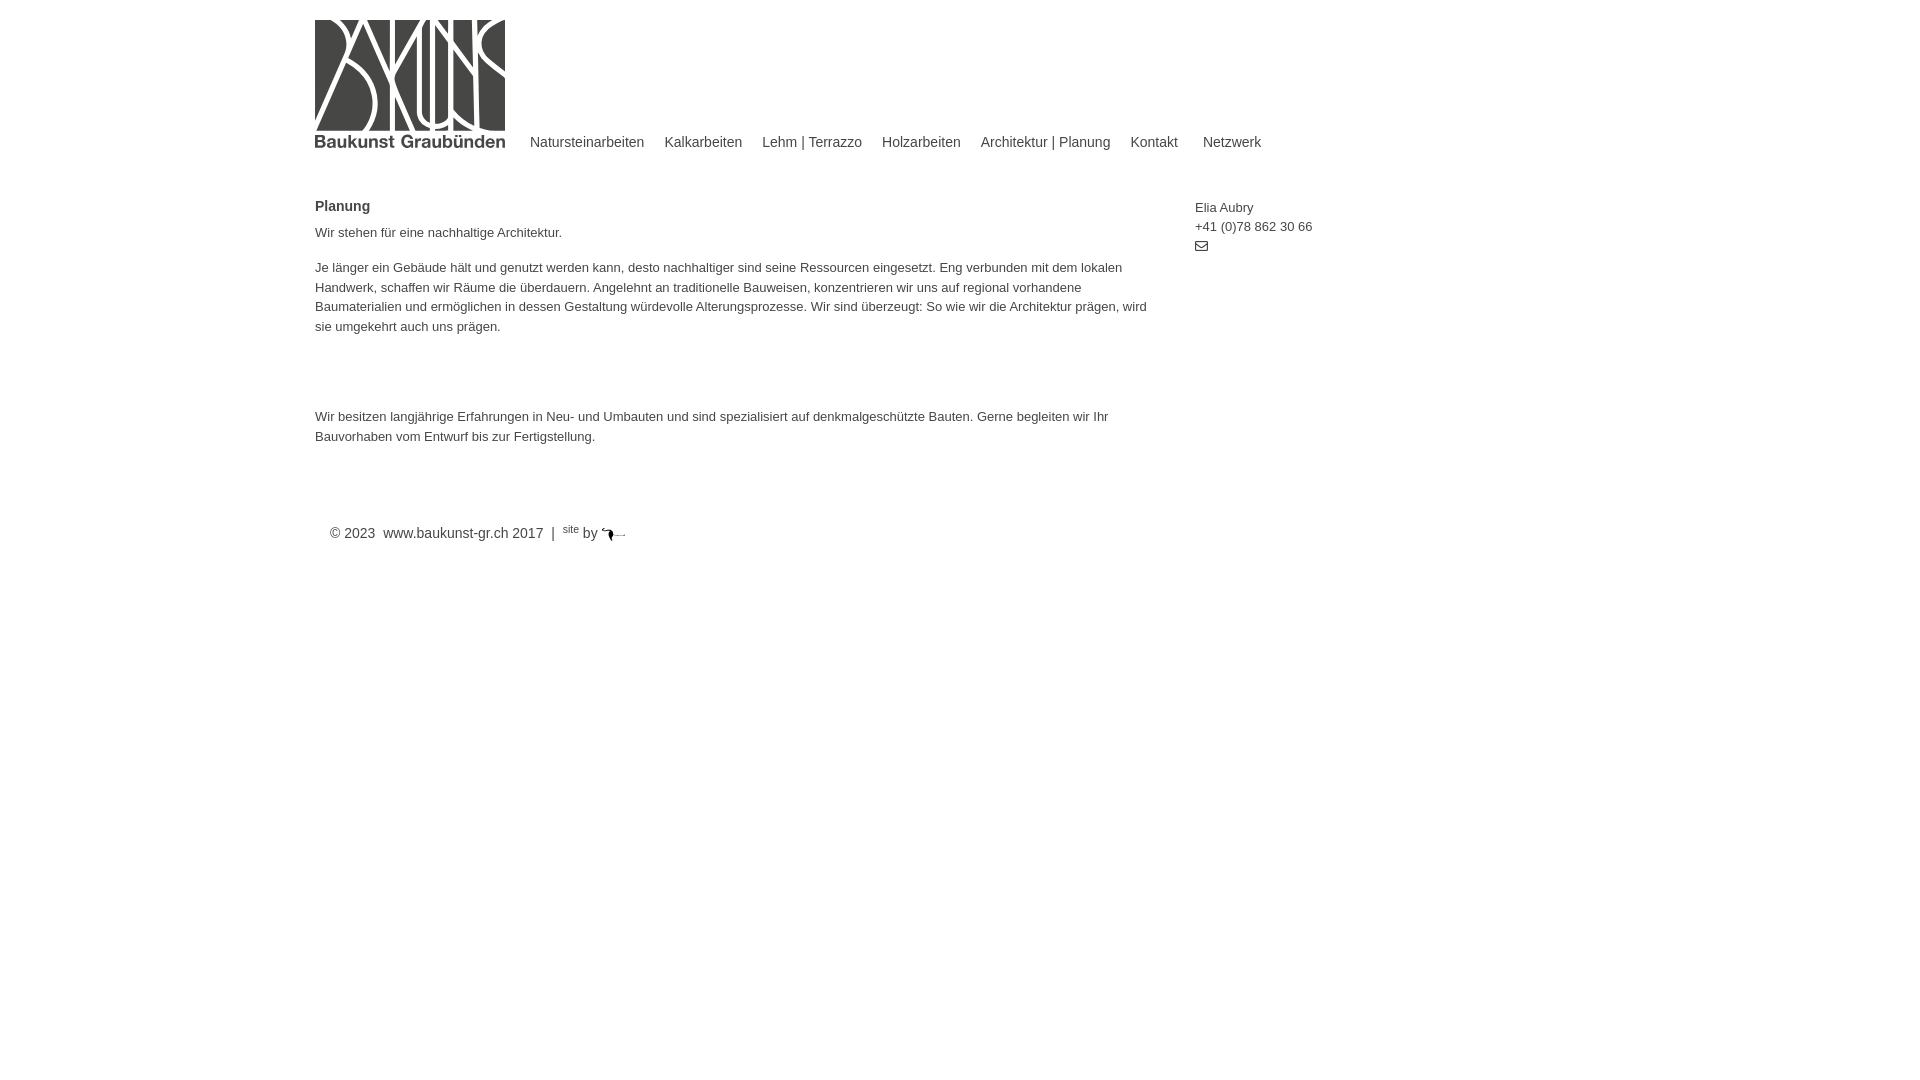 The width and height of the screenshot is (1920, 1080). I want to click on Holzarbeiten, so click(922, 142).